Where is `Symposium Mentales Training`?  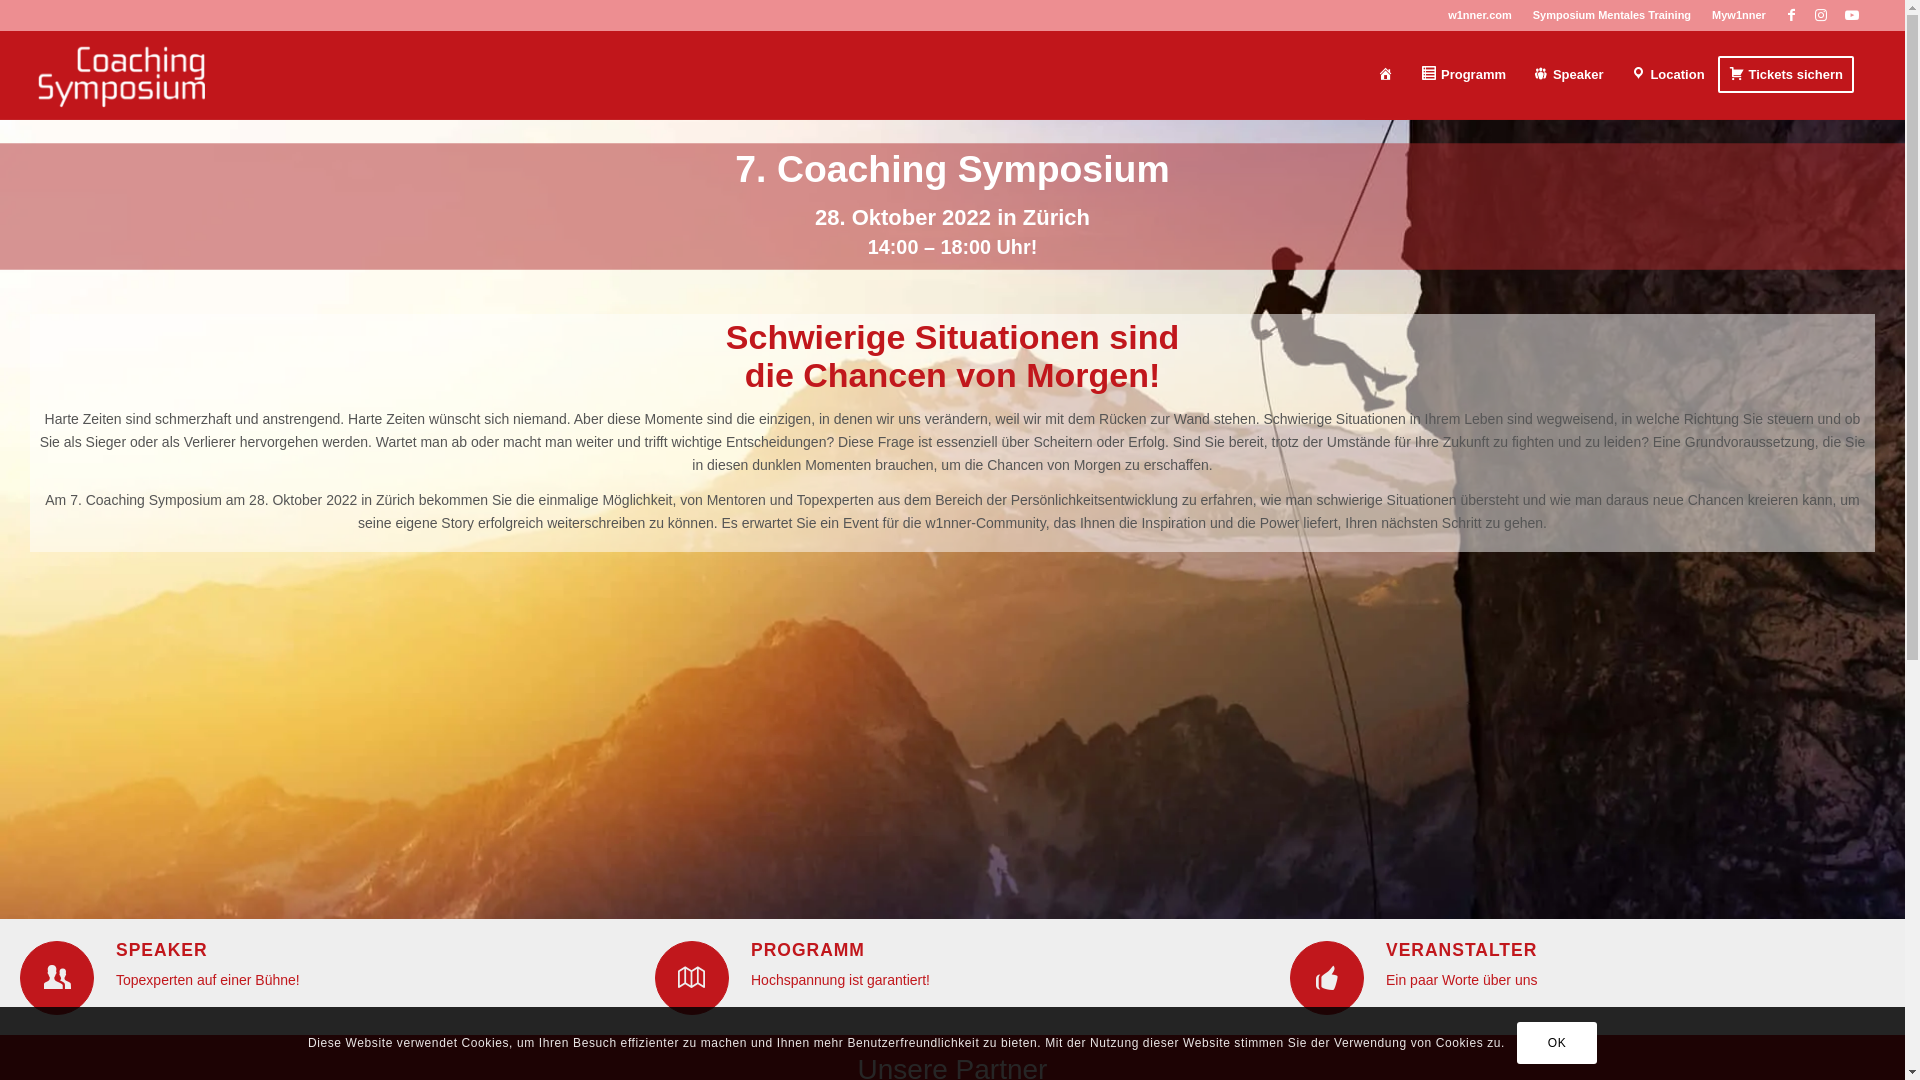
Symposium Mentales Training is located at coordinates (1612, 15).